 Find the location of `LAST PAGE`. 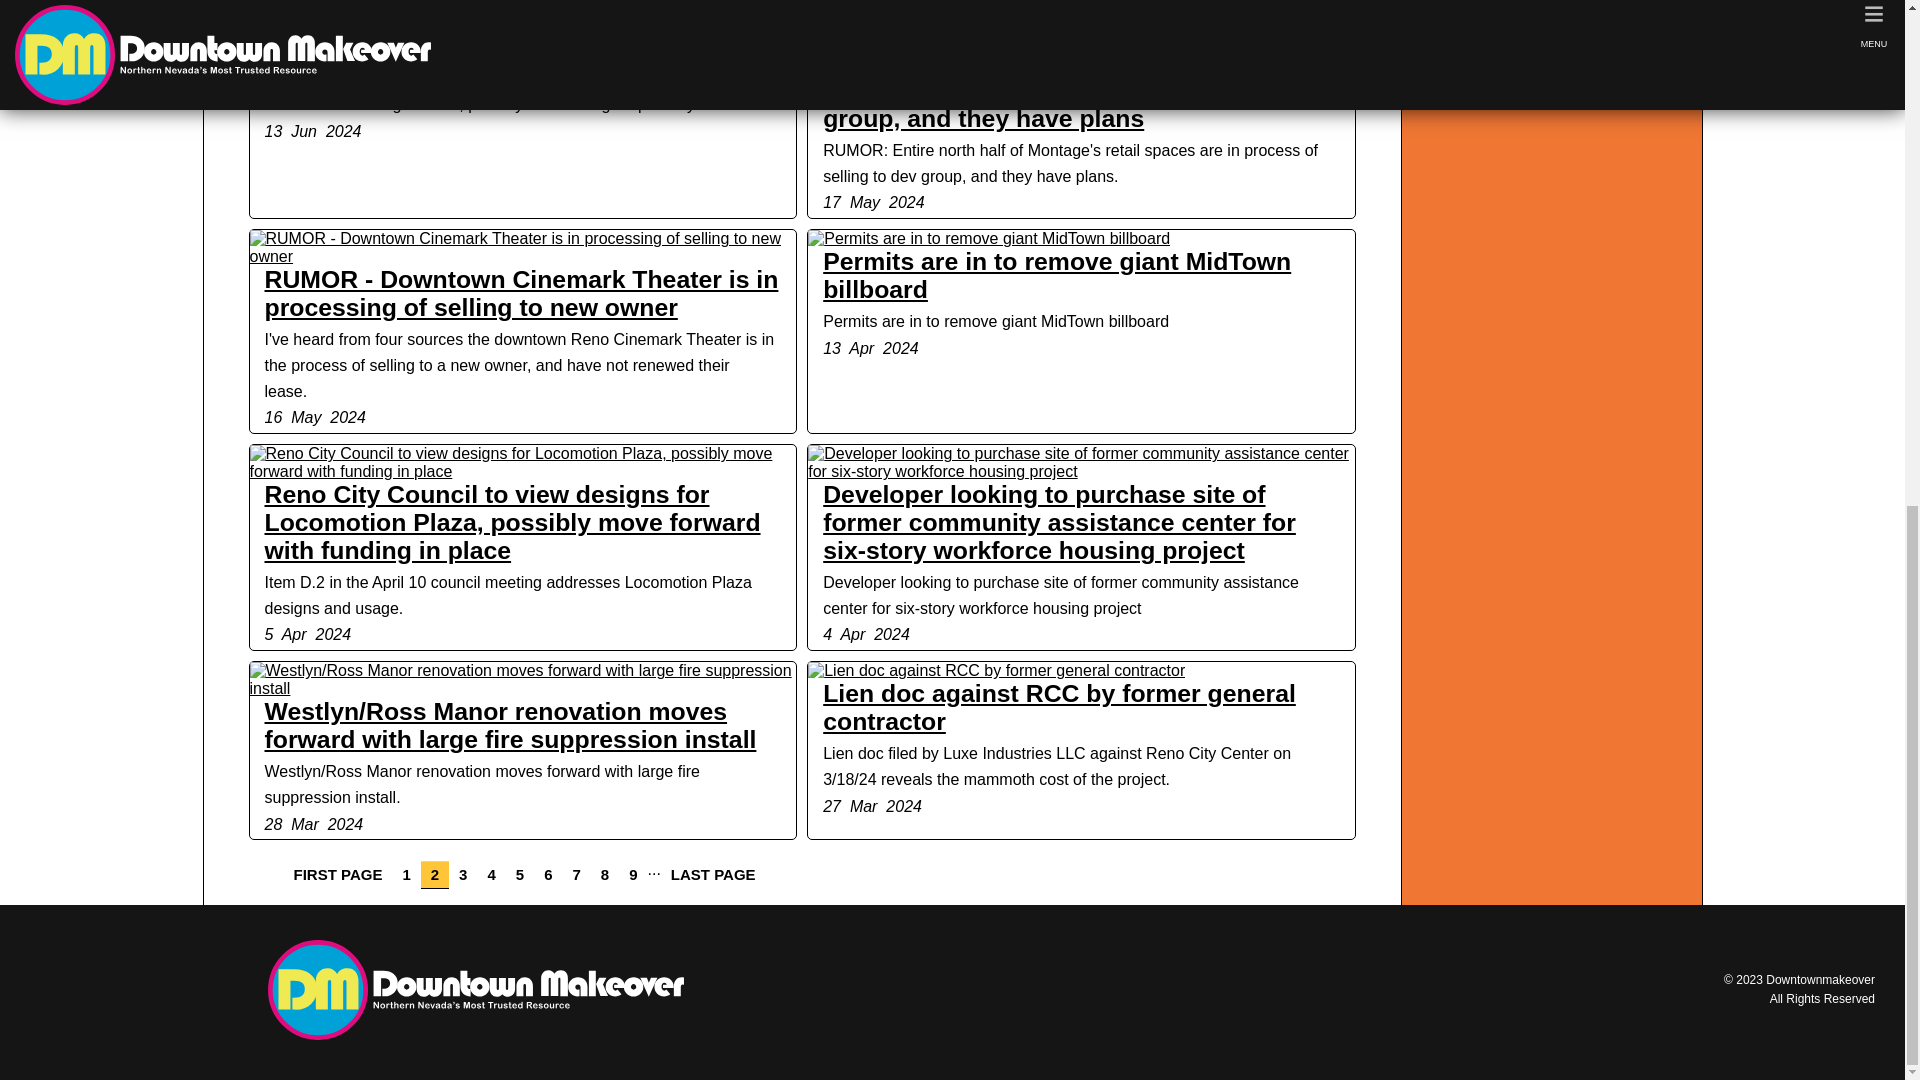

LAST PAGE is located at coordinates (713, 874).